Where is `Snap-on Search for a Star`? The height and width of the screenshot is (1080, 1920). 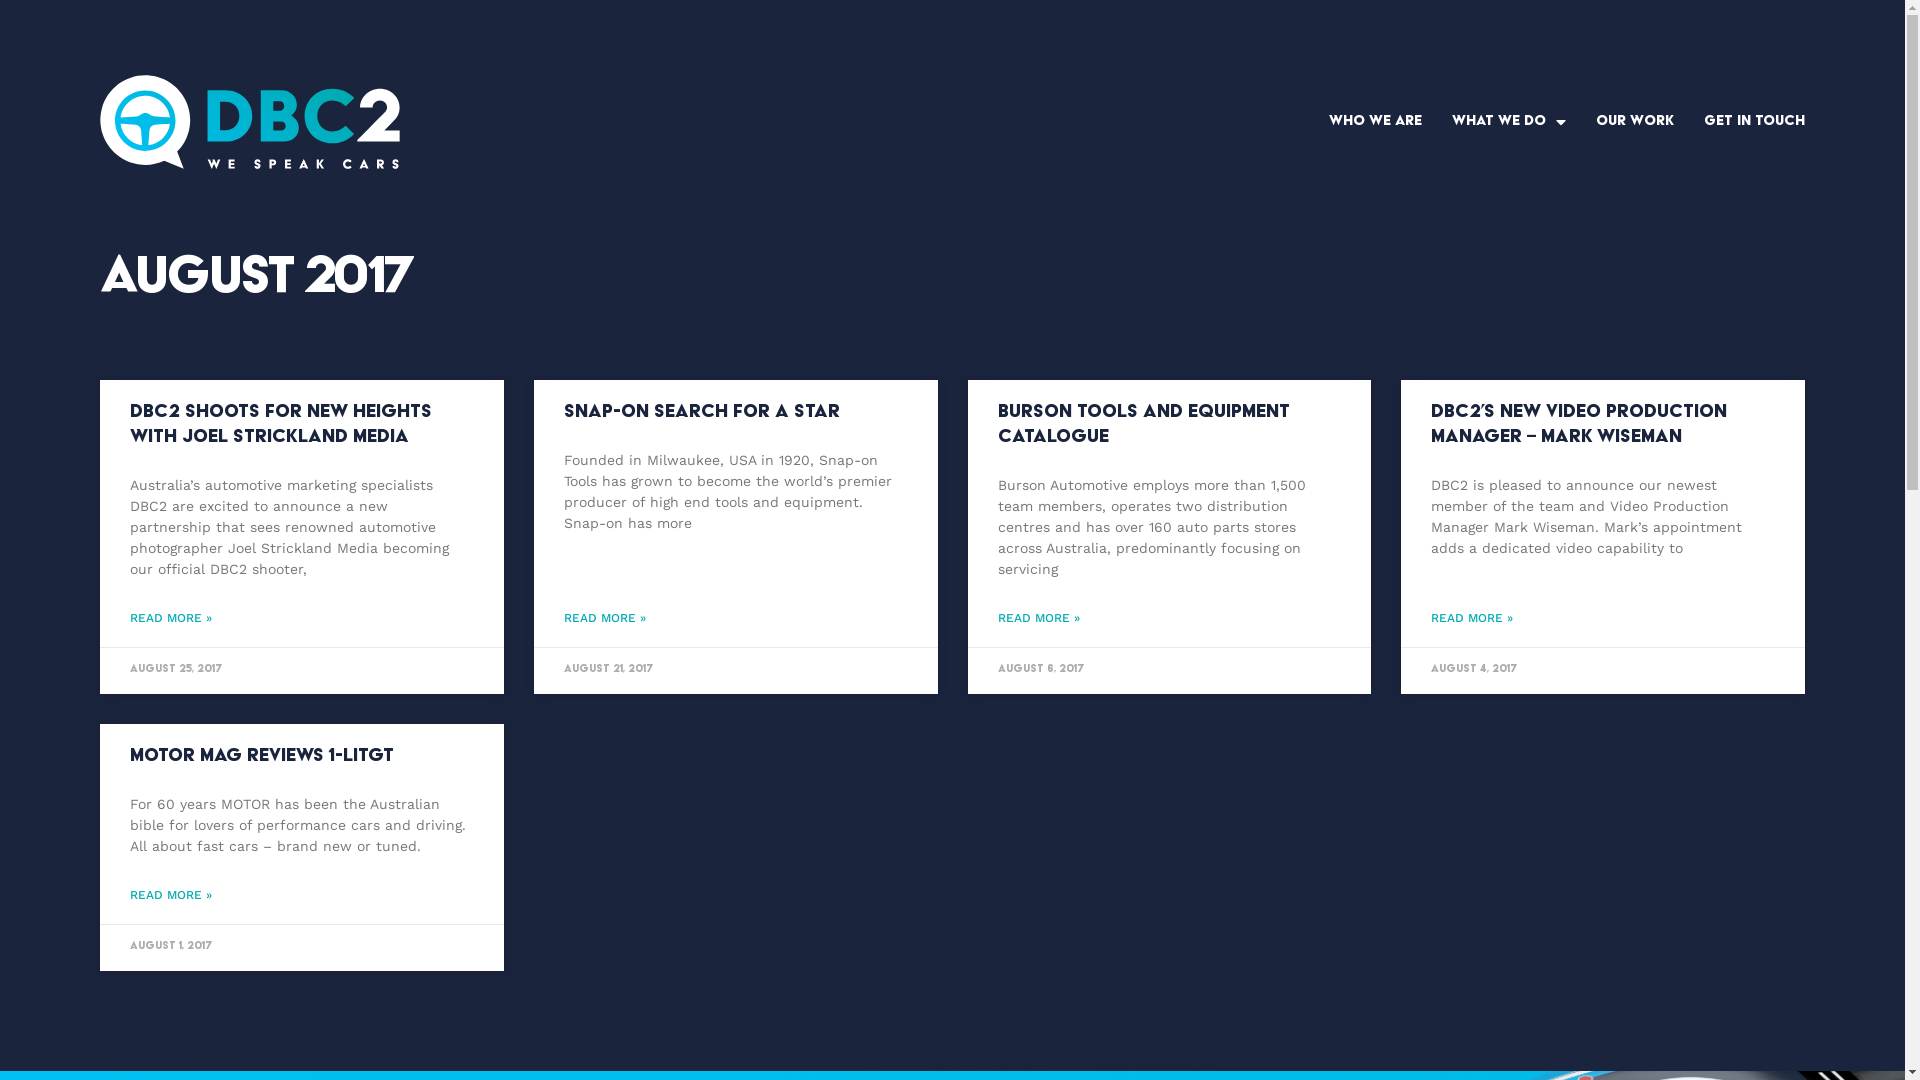 Snap-on Search for a Star is located at coordinates (702, 412).